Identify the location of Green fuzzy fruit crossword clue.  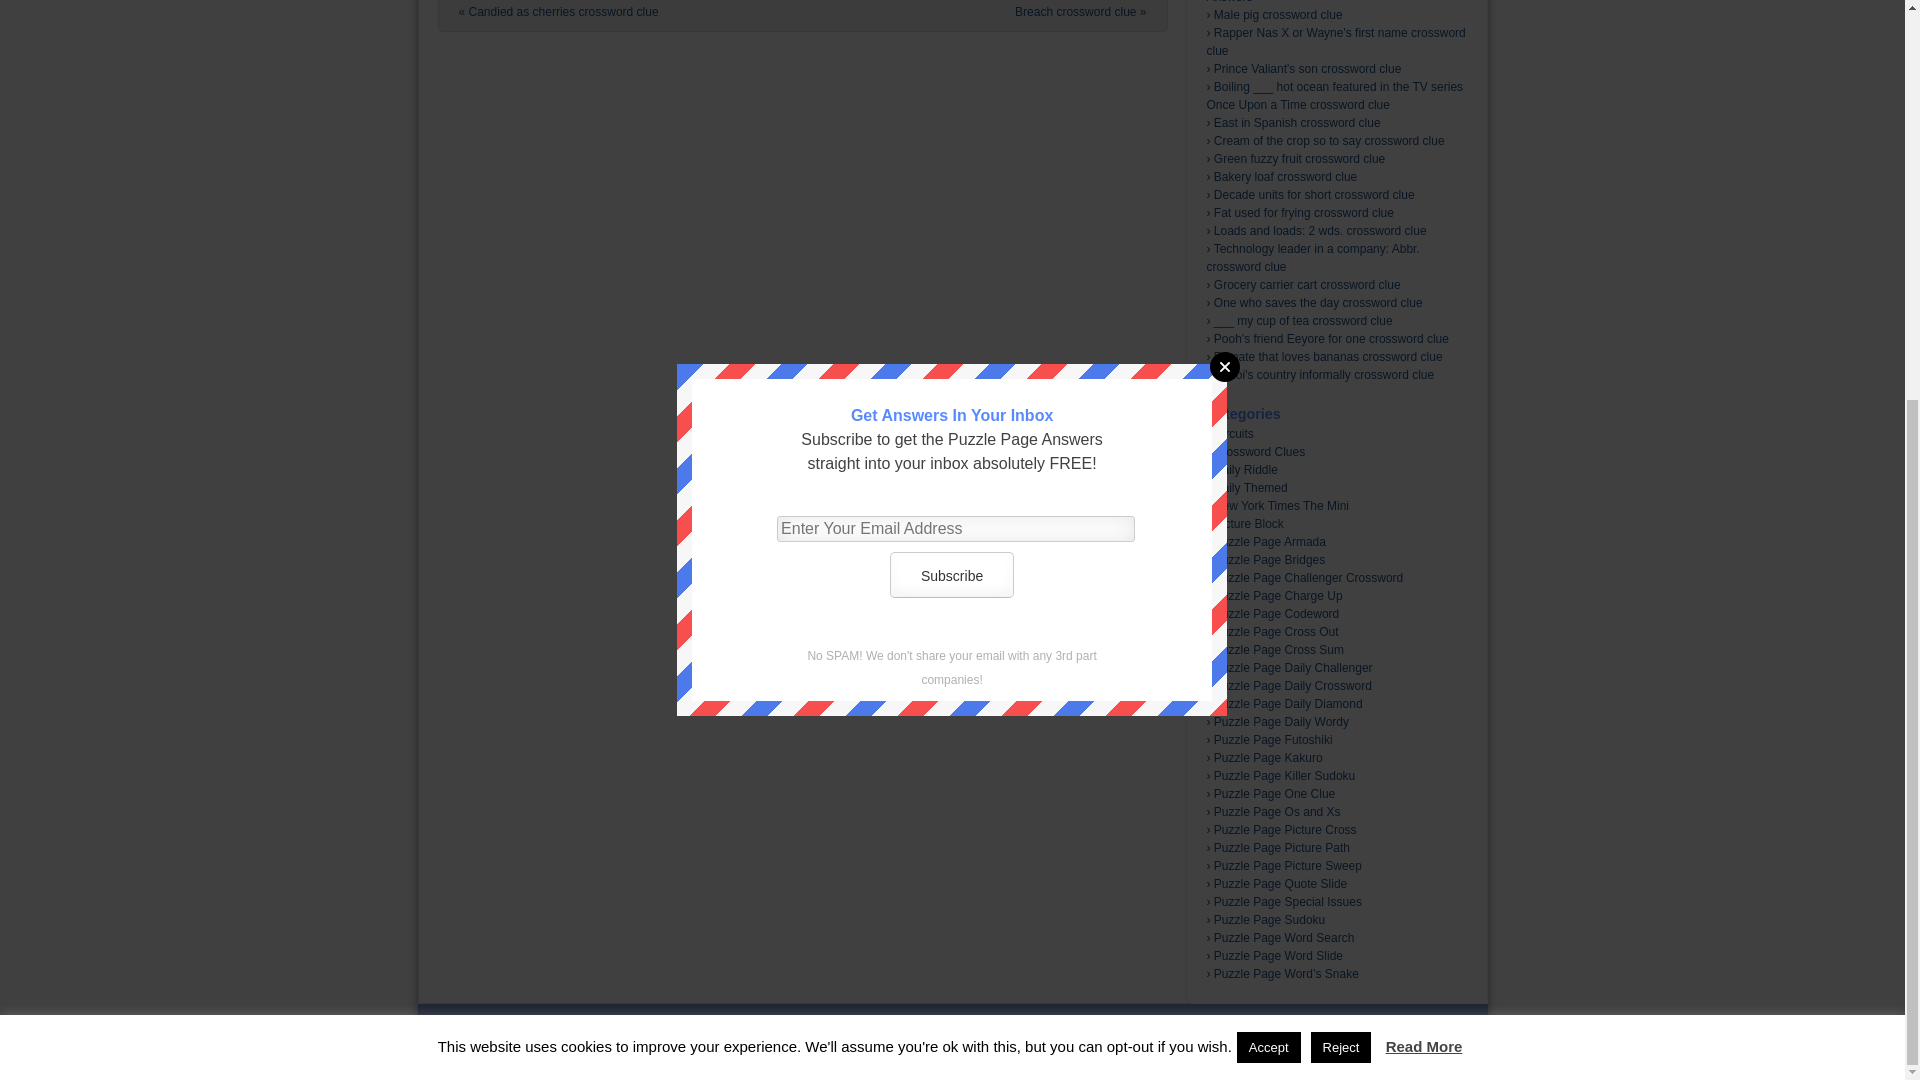
(1298, 159).